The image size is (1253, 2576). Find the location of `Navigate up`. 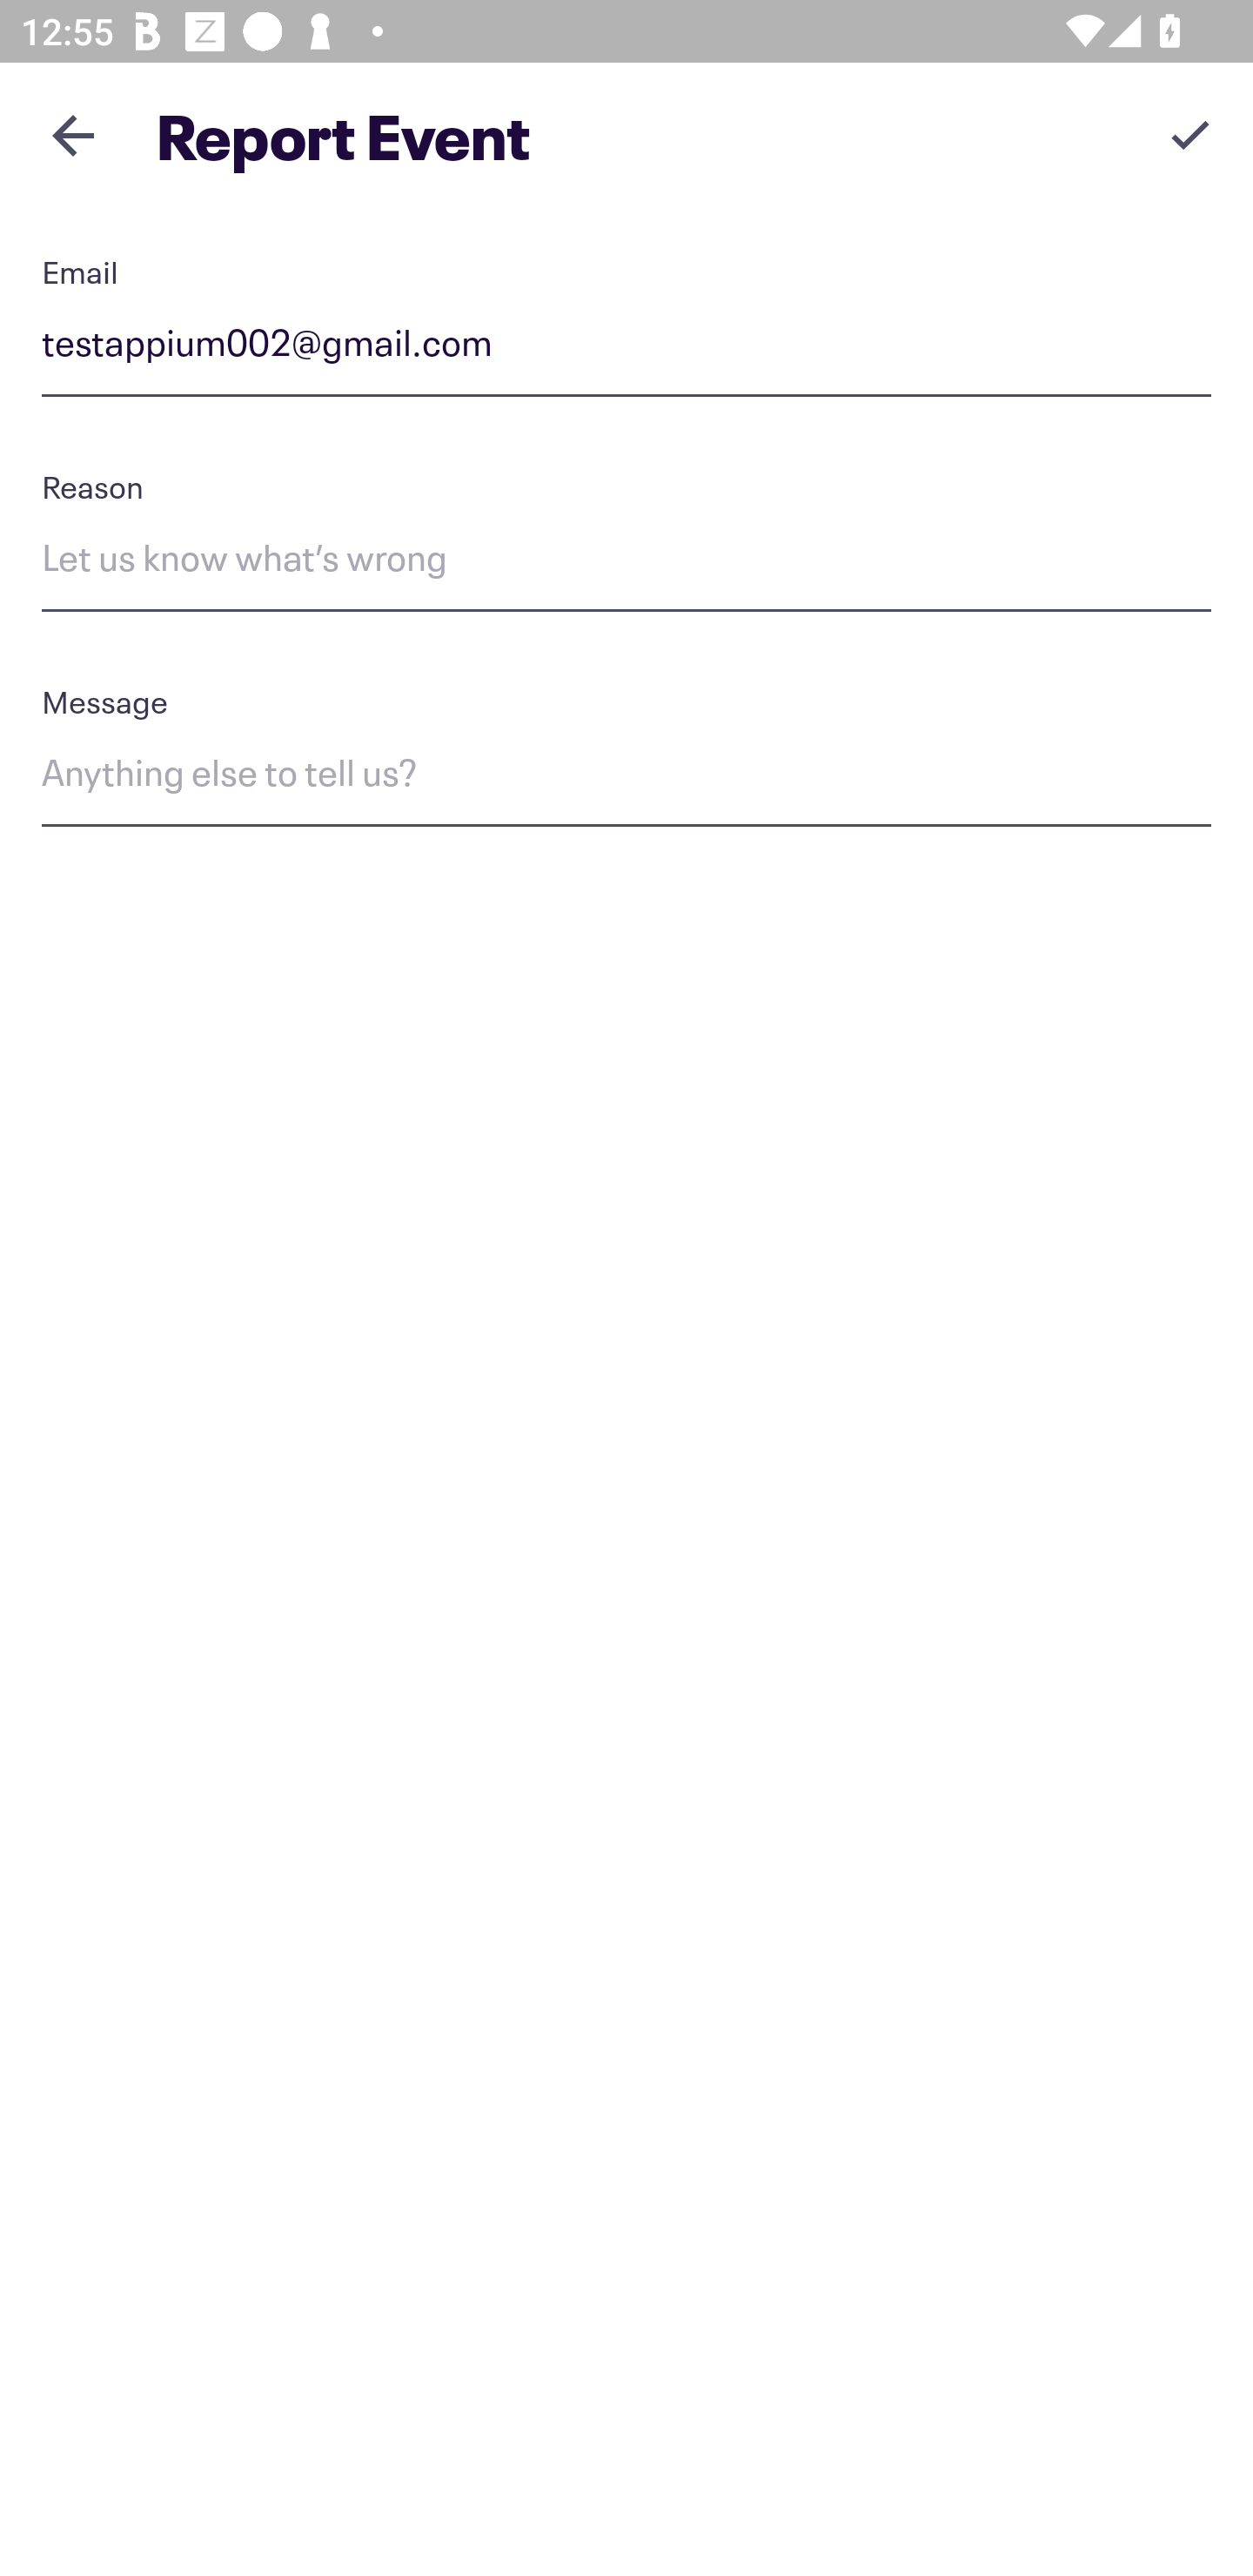

Navigate up is located at coordinates (73, 135).